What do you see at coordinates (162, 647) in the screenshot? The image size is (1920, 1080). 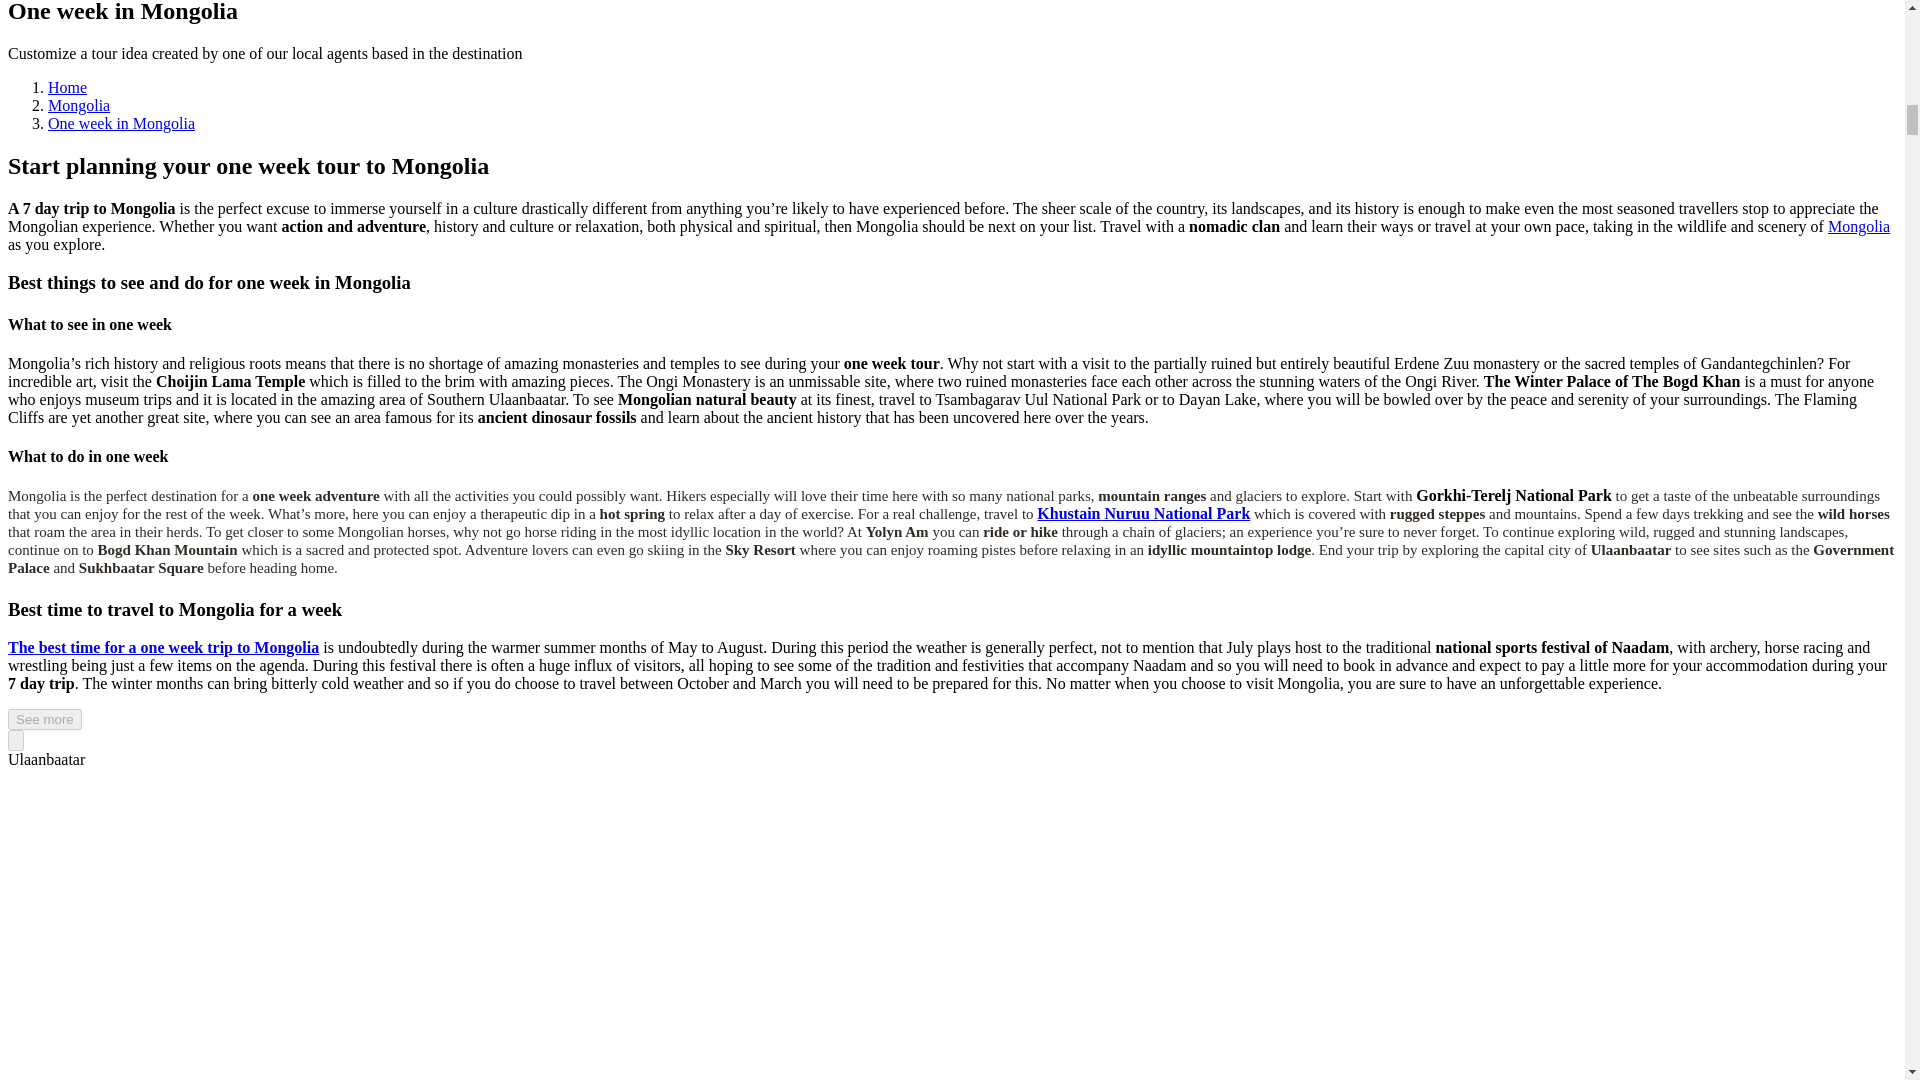 I see `The best time for a one week trip to Mongolia` at bounding box center [162, 647].